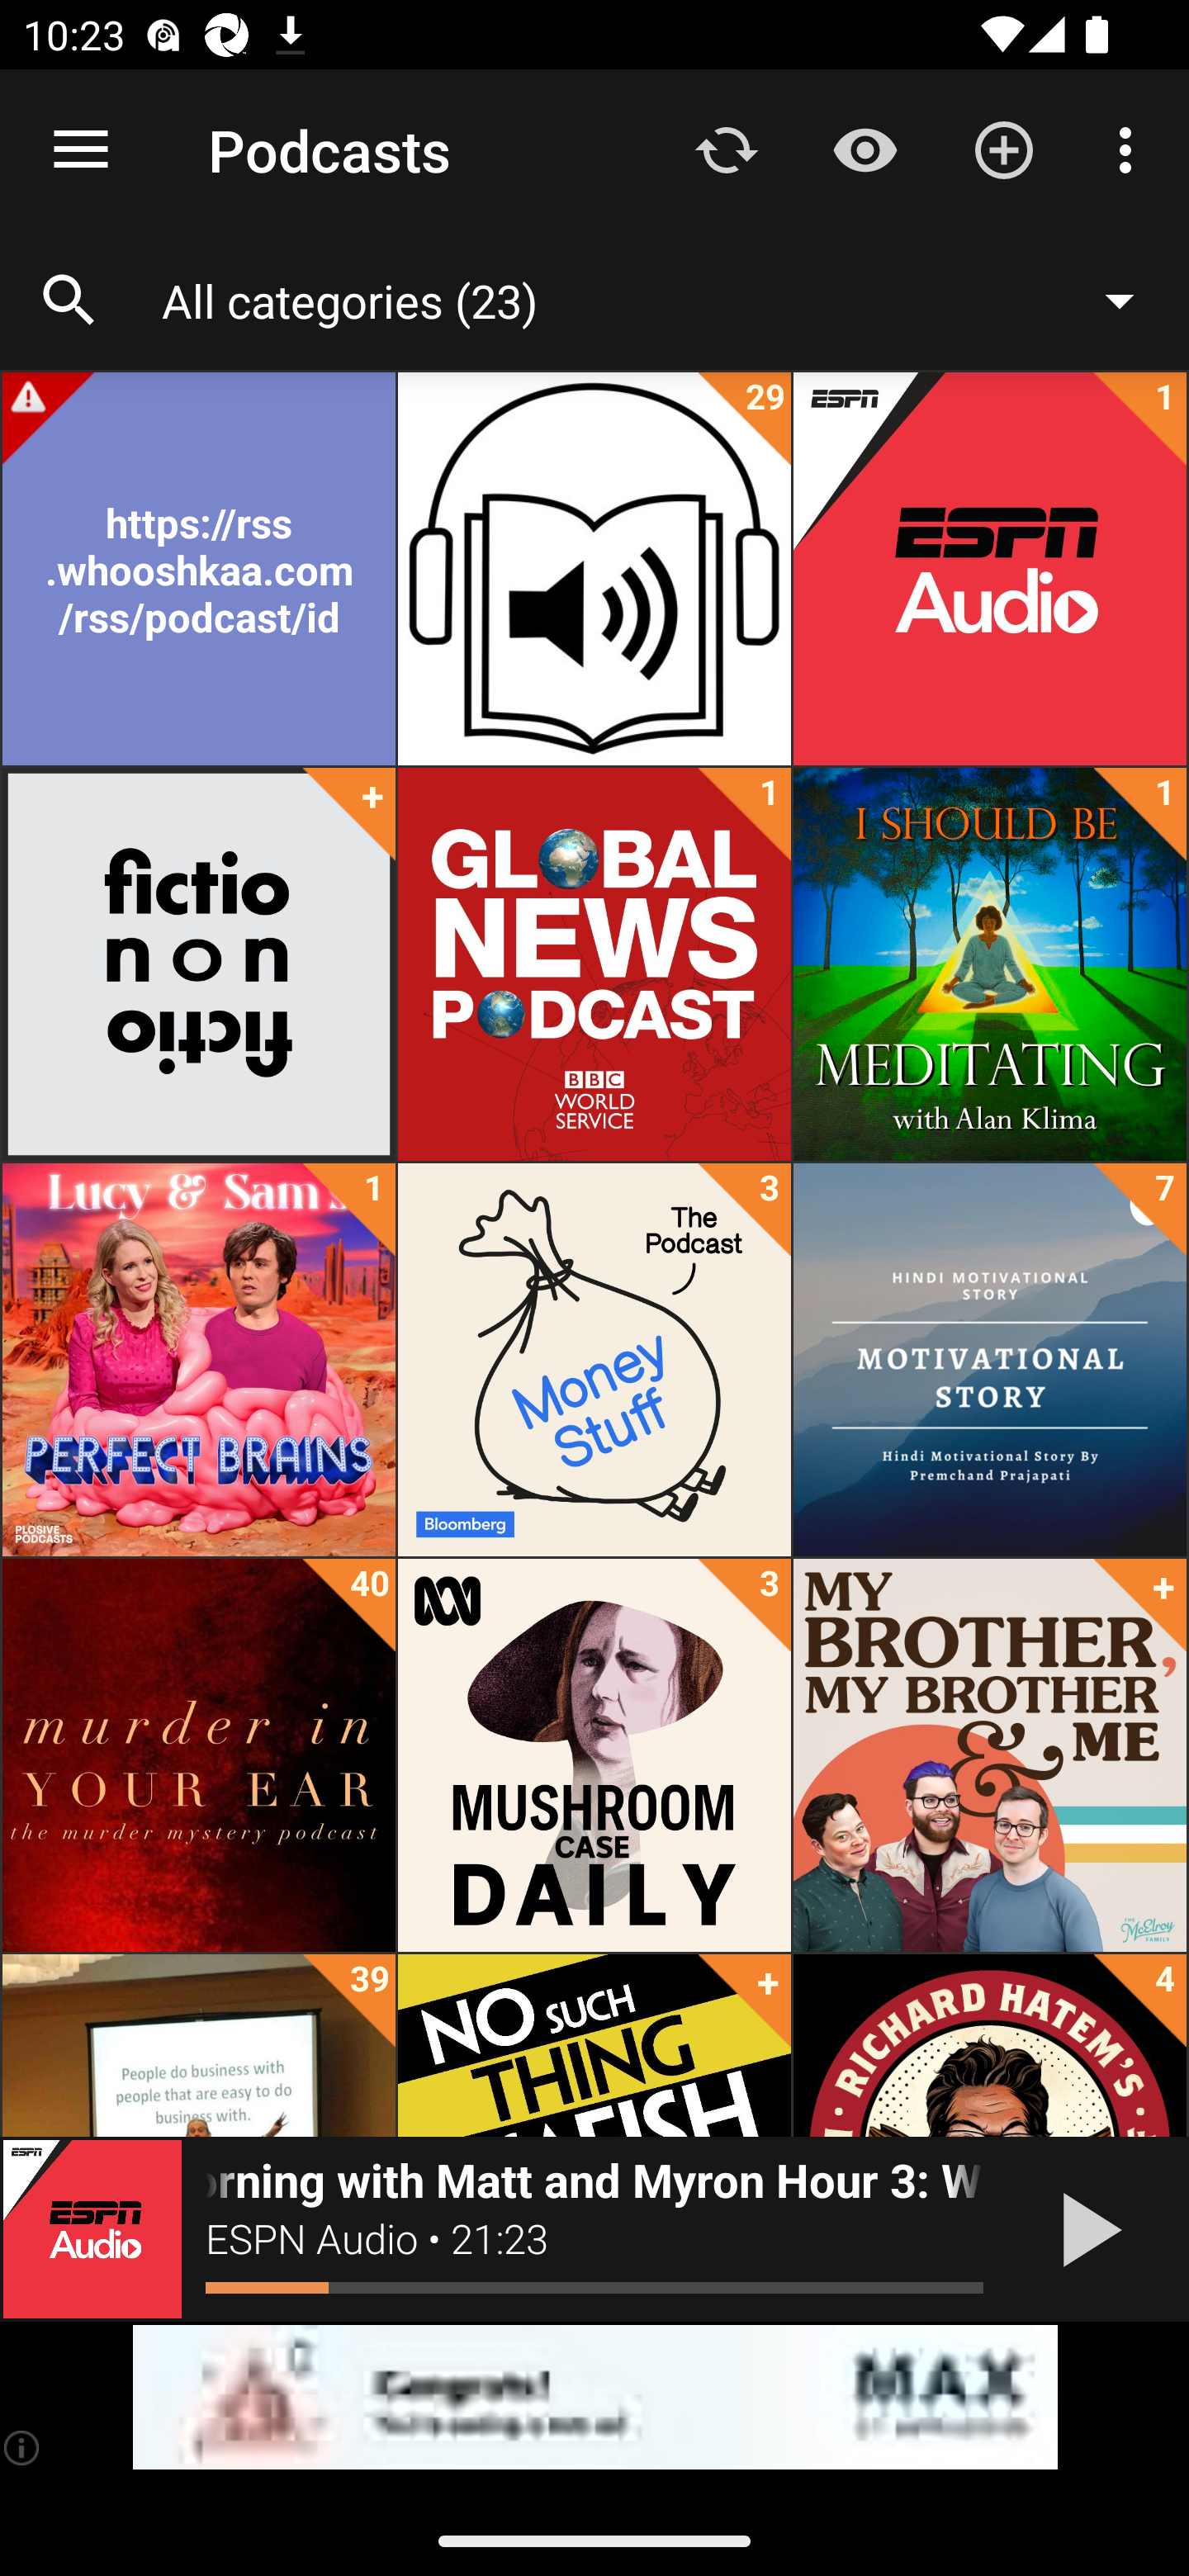 This screenshot has width=1189, height=2576. I want to click on Mushroom Case Daily 3, so click(594, 1755).